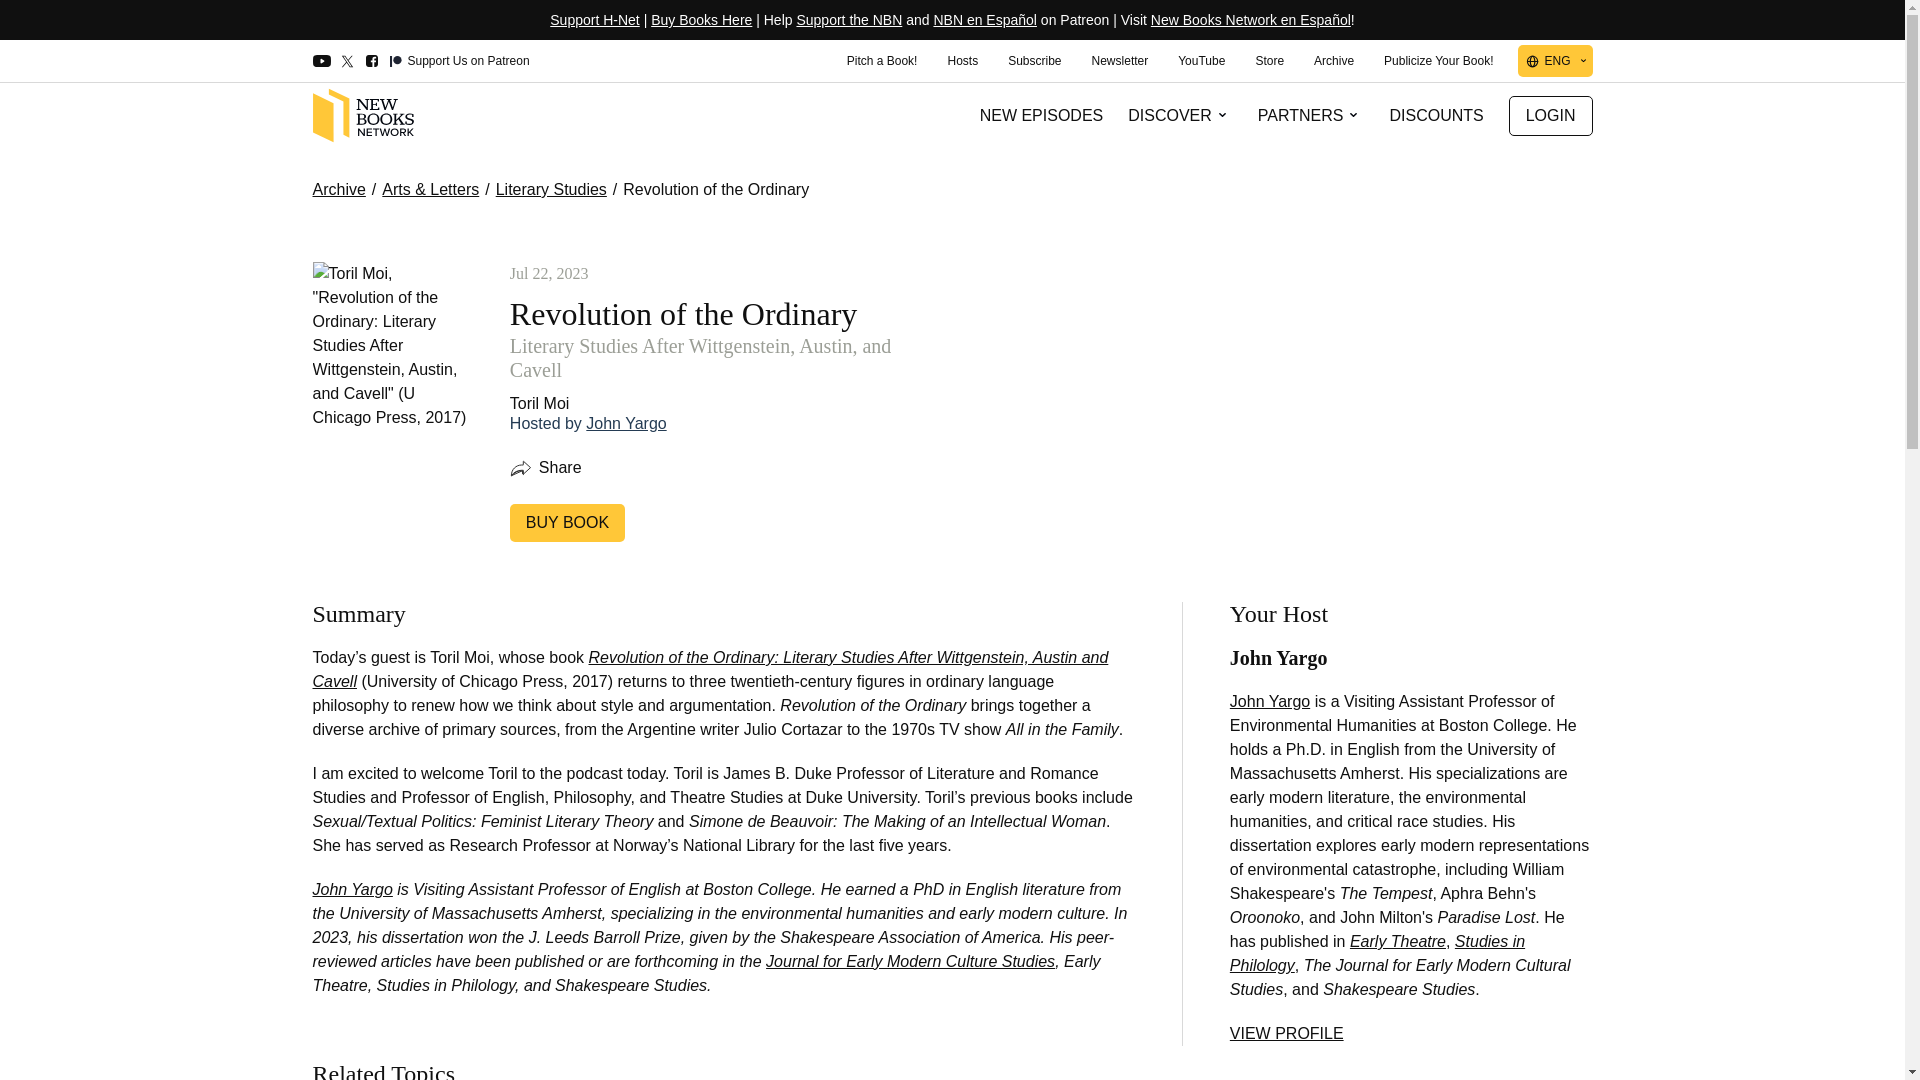  Describe the element at coordinates (1438, 60) in the screenshot. I see `Publicize Your Book!` at that location.